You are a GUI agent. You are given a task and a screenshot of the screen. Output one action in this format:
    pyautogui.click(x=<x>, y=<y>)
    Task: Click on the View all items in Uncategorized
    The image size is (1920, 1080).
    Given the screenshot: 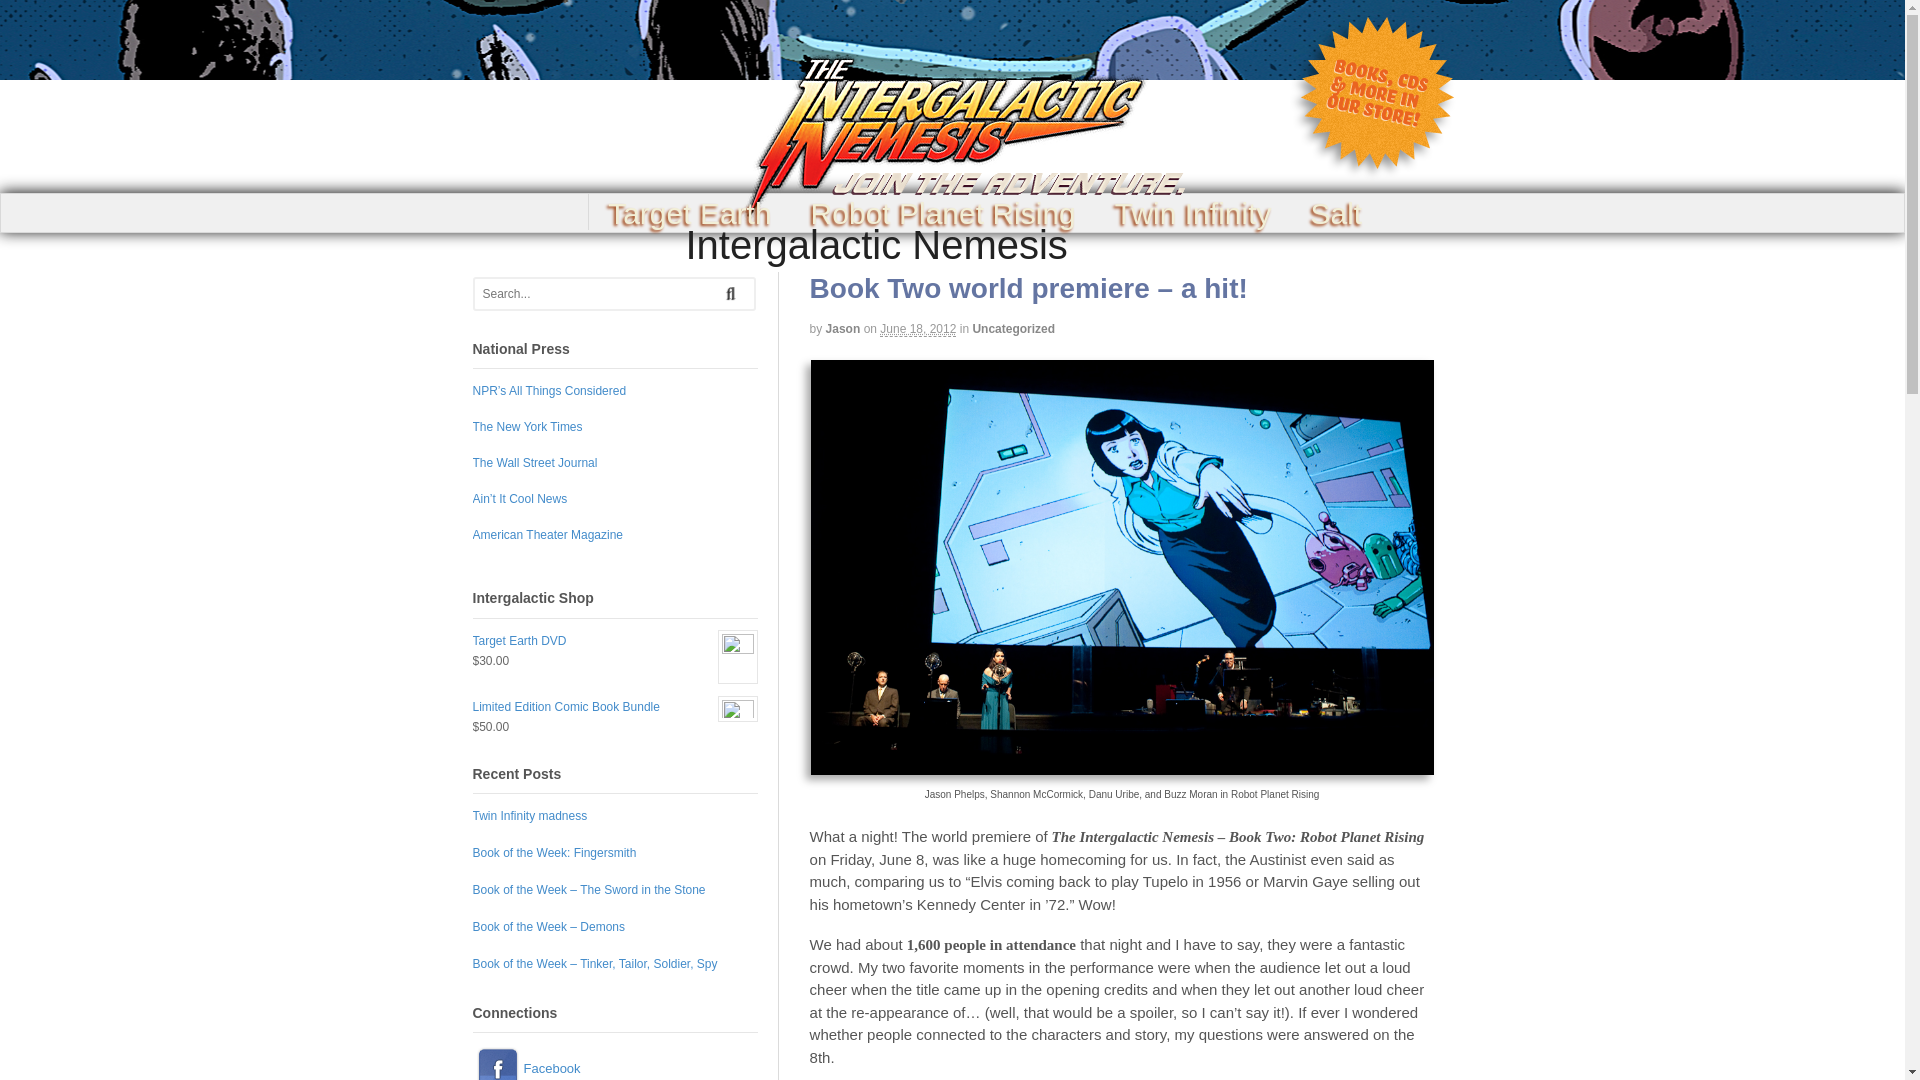 What is the action you would take?
    pyautogui.click(x=1012, y=328)
    